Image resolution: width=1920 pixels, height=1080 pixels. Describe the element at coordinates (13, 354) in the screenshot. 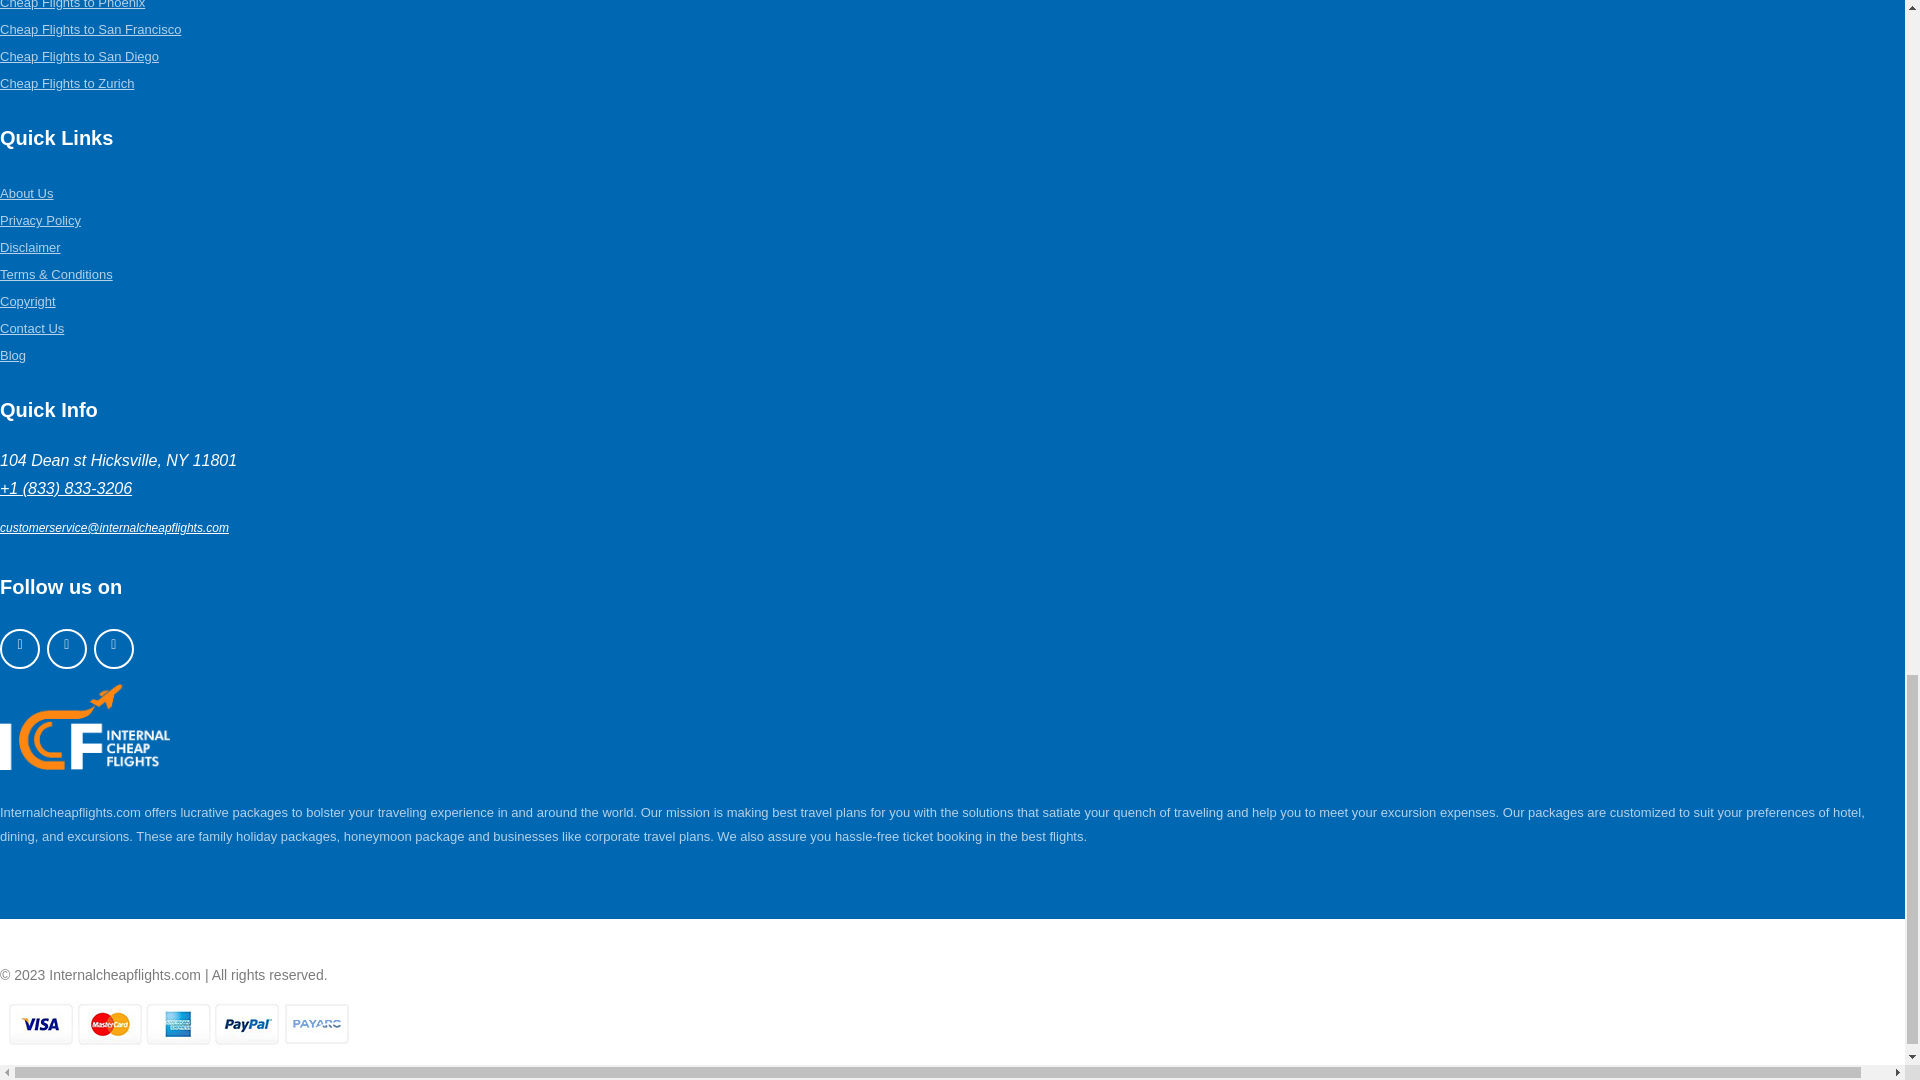

I see `Blog` at that location.